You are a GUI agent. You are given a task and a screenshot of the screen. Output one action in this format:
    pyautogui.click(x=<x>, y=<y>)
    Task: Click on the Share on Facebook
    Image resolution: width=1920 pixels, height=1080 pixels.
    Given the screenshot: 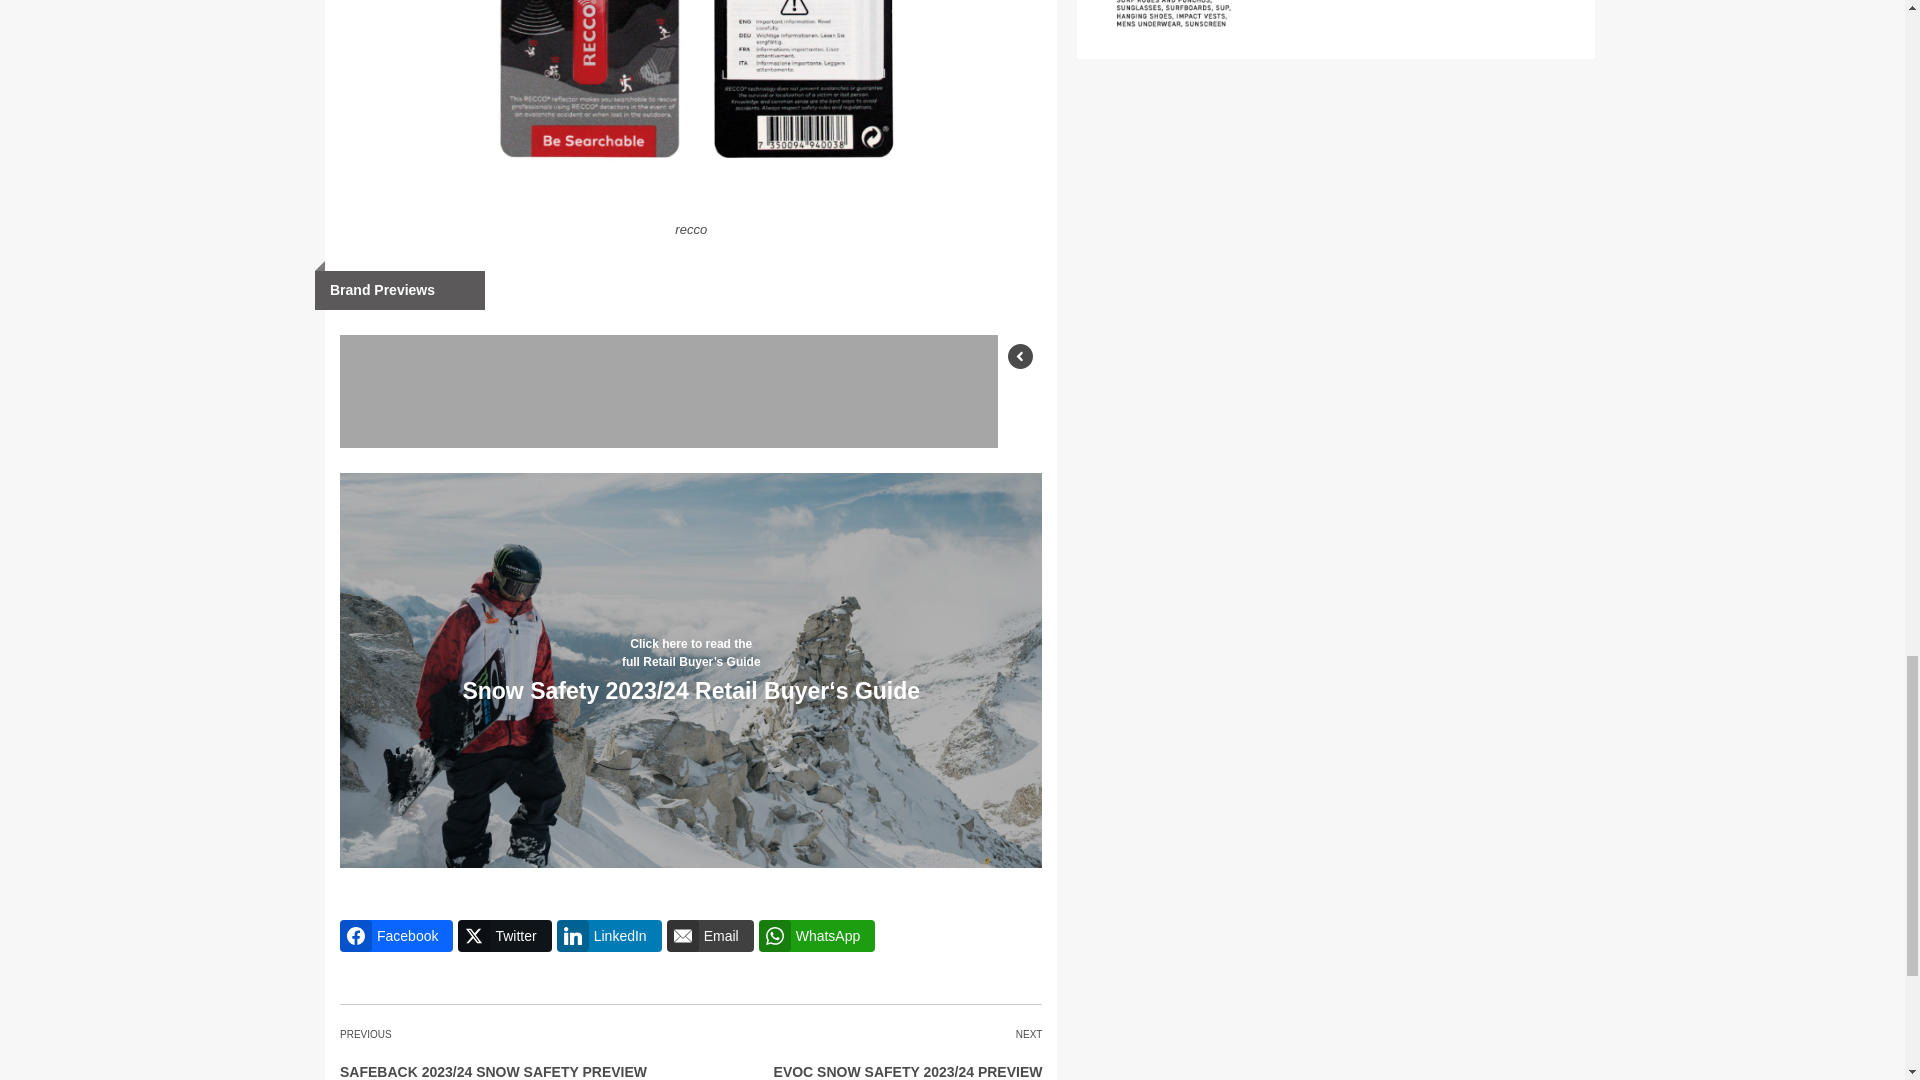 What is the action you would take?
    pyautogui.click(x=396, y=936)
    